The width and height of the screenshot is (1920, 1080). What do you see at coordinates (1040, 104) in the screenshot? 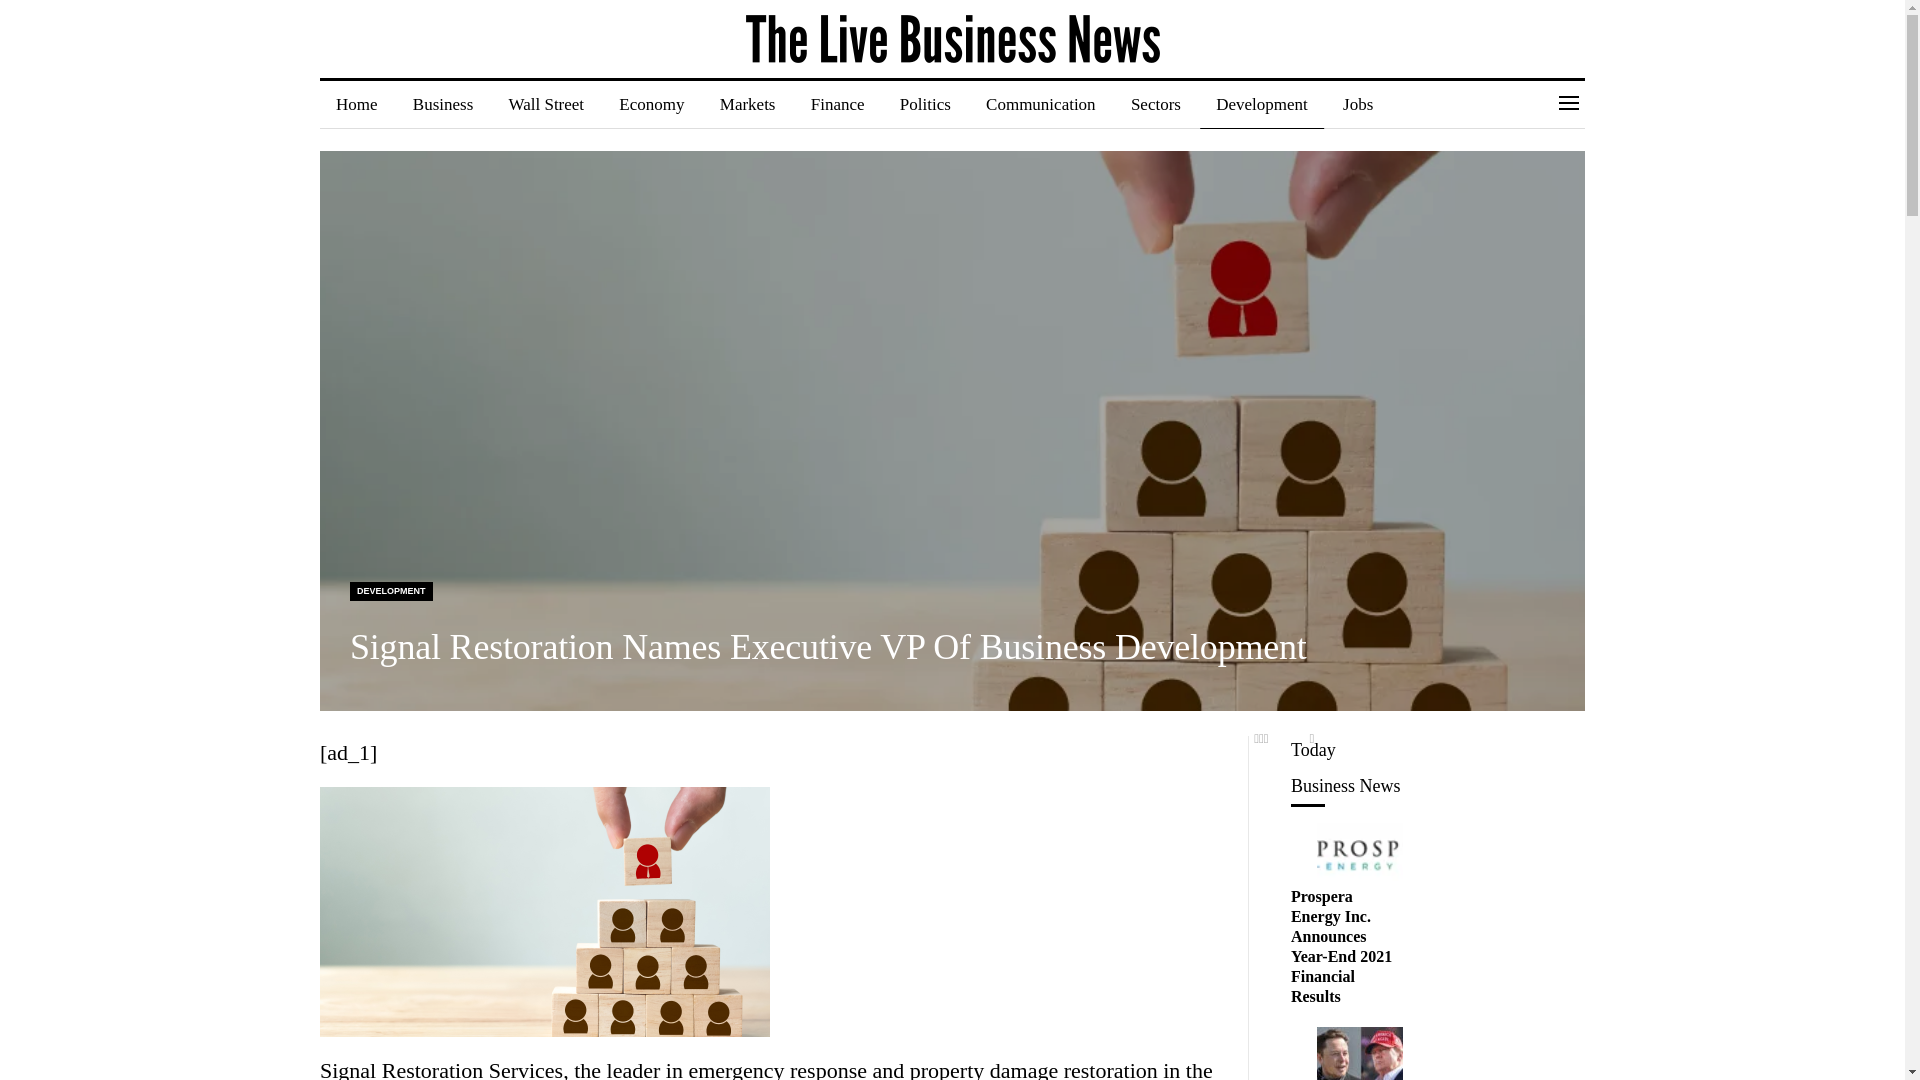
I see `Communication` at bounding box center [1040, 104].